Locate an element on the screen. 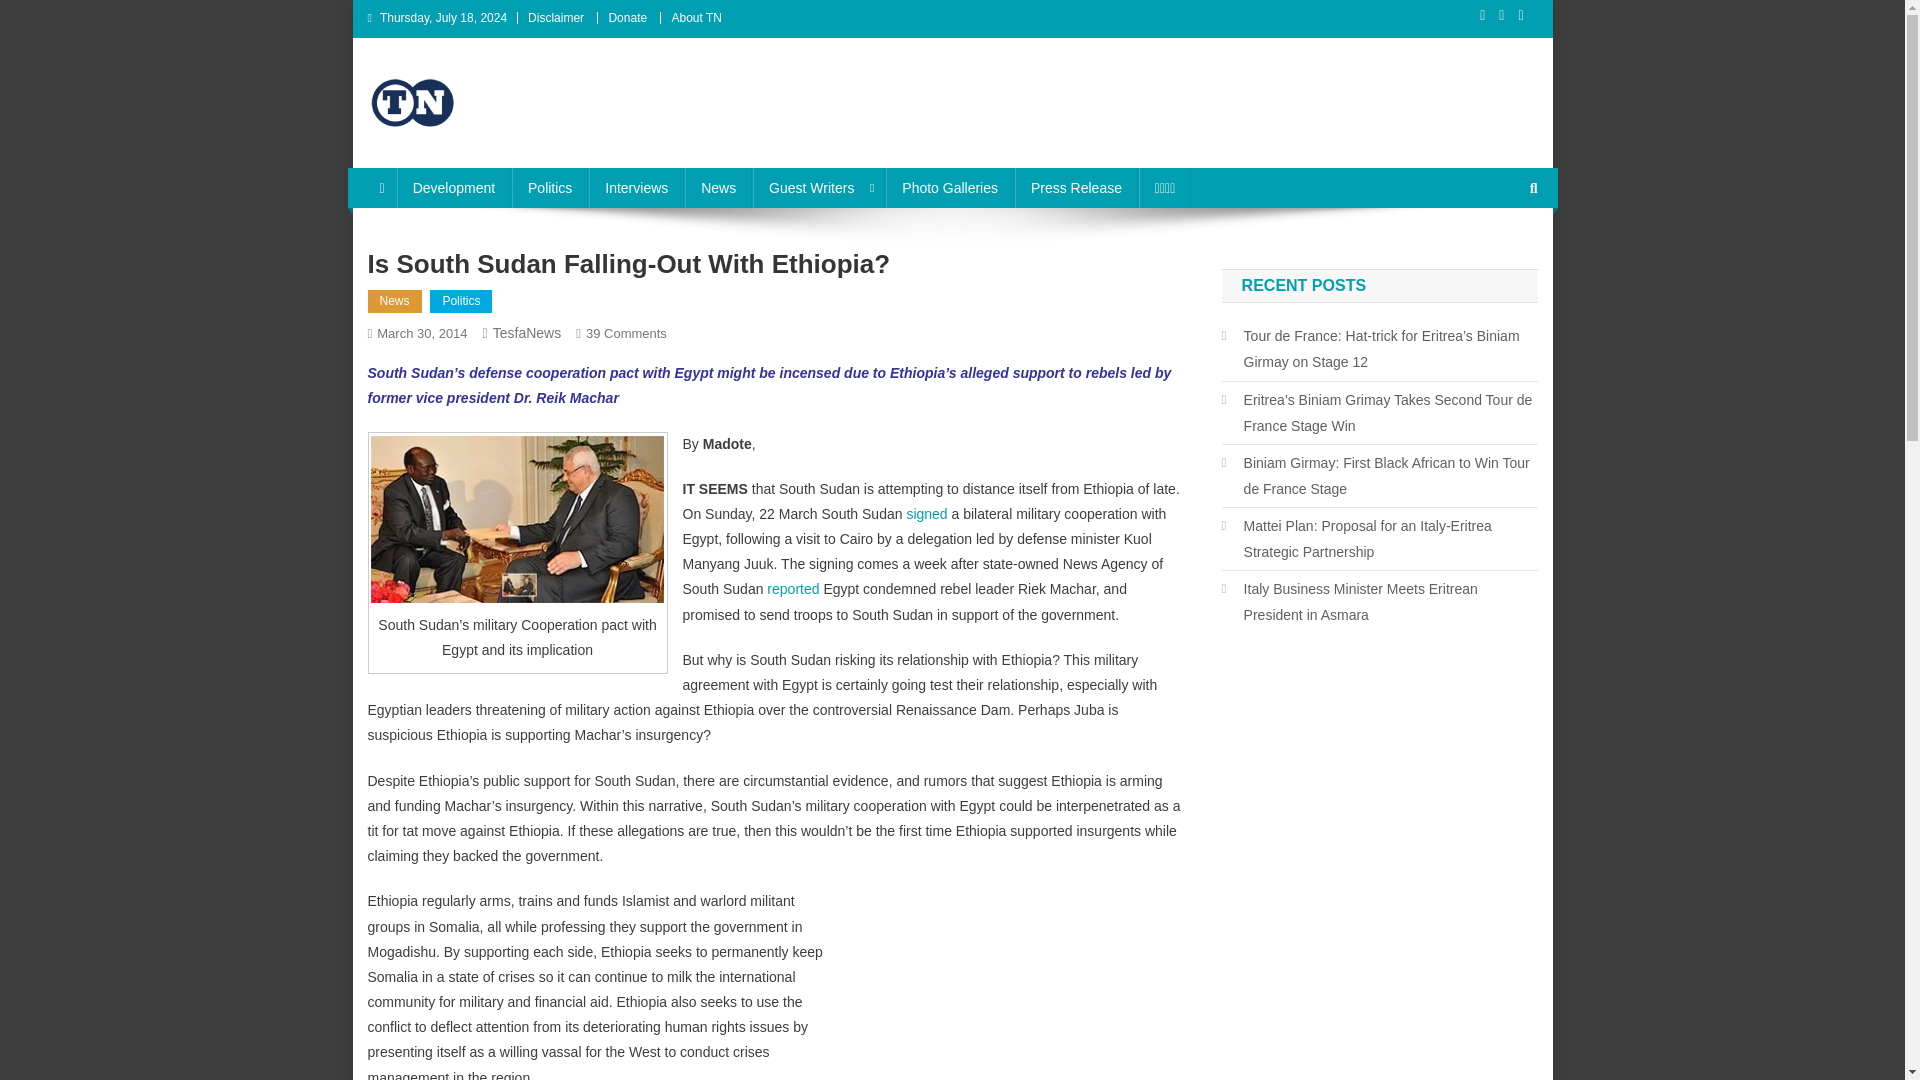 Image resolution: width=1920 pixels, height=1080 pixels. TesfaNews is located at coordinates (460, 302).